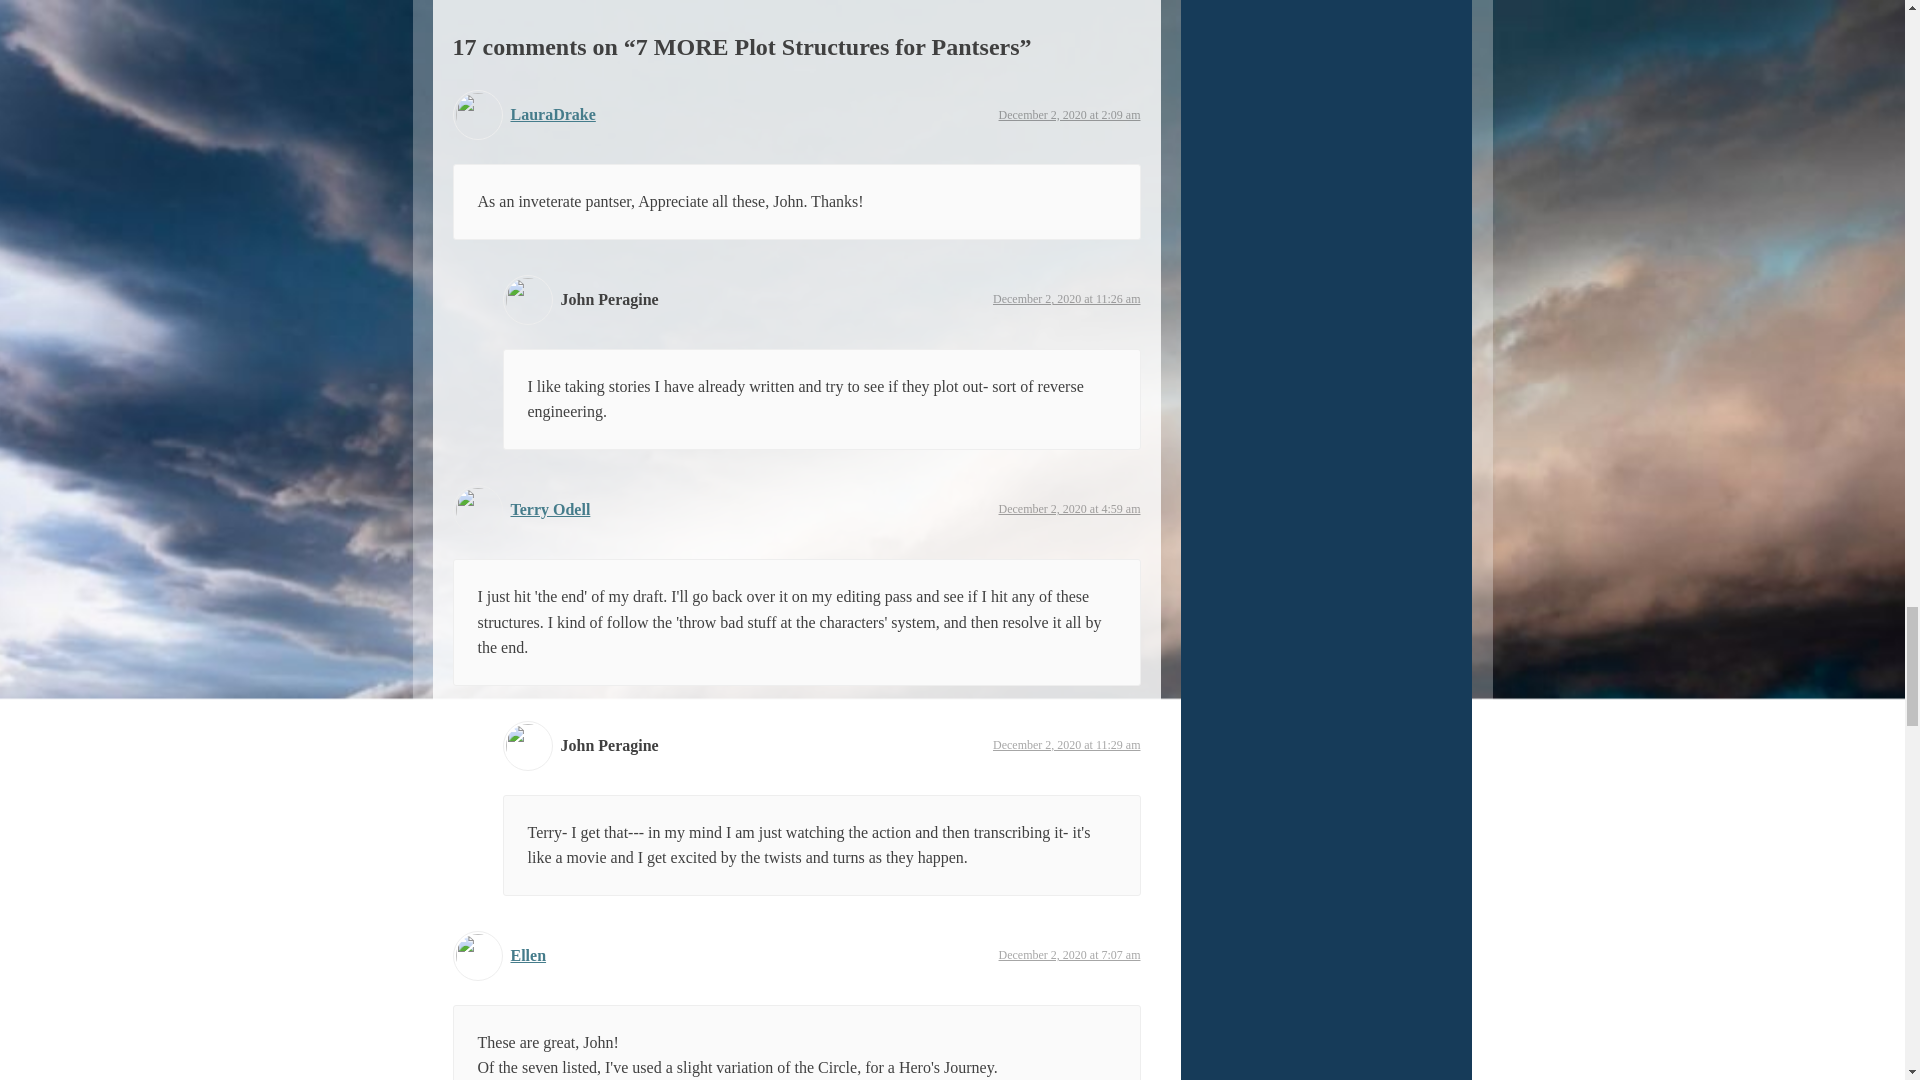  What do you see at coordinates (1069, 955) in the screenshot?
I see `December 2, 2020 at 7:07 am` at bounding box center [1069, 955].